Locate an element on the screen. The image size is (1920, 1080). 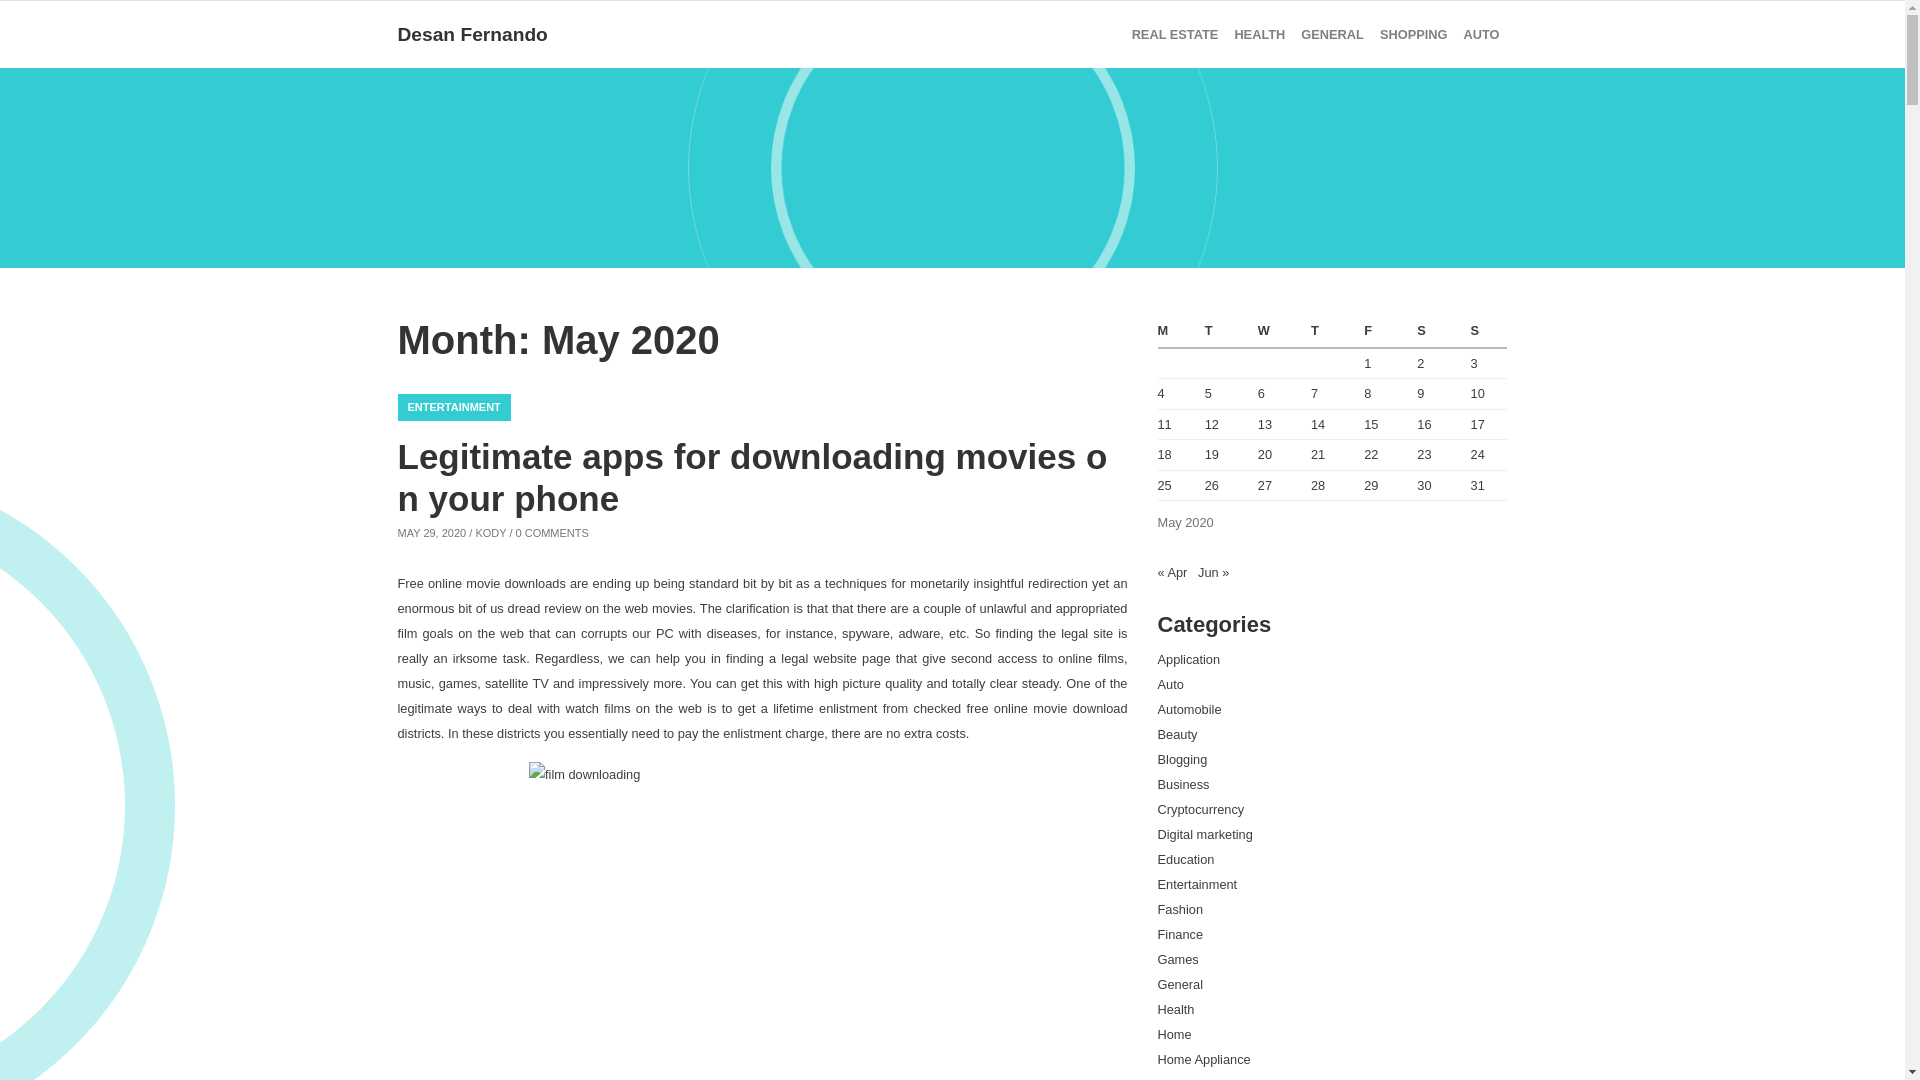
Auto is located at coordinates (1481, 34).